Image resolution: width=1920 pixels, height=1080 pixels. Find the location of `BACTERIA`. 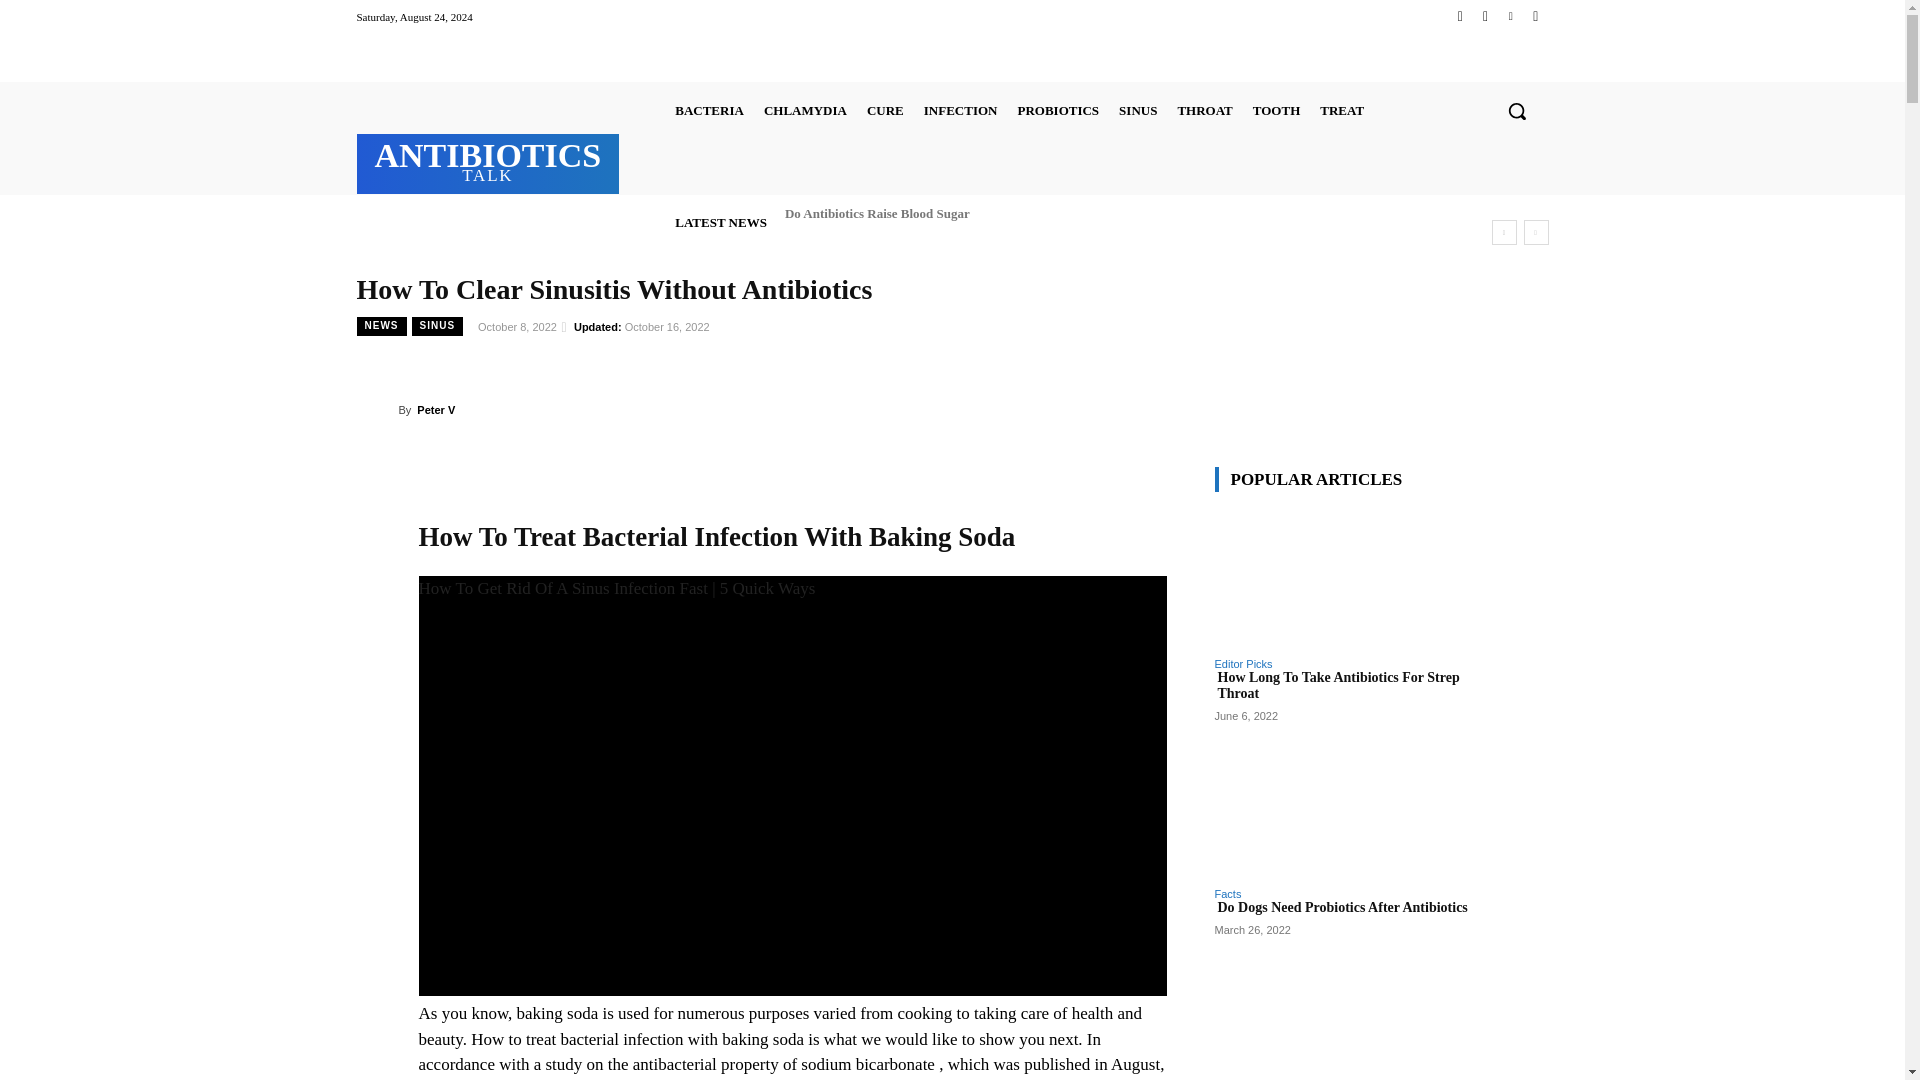

BACTERIA is located at coordinates (709, 110).